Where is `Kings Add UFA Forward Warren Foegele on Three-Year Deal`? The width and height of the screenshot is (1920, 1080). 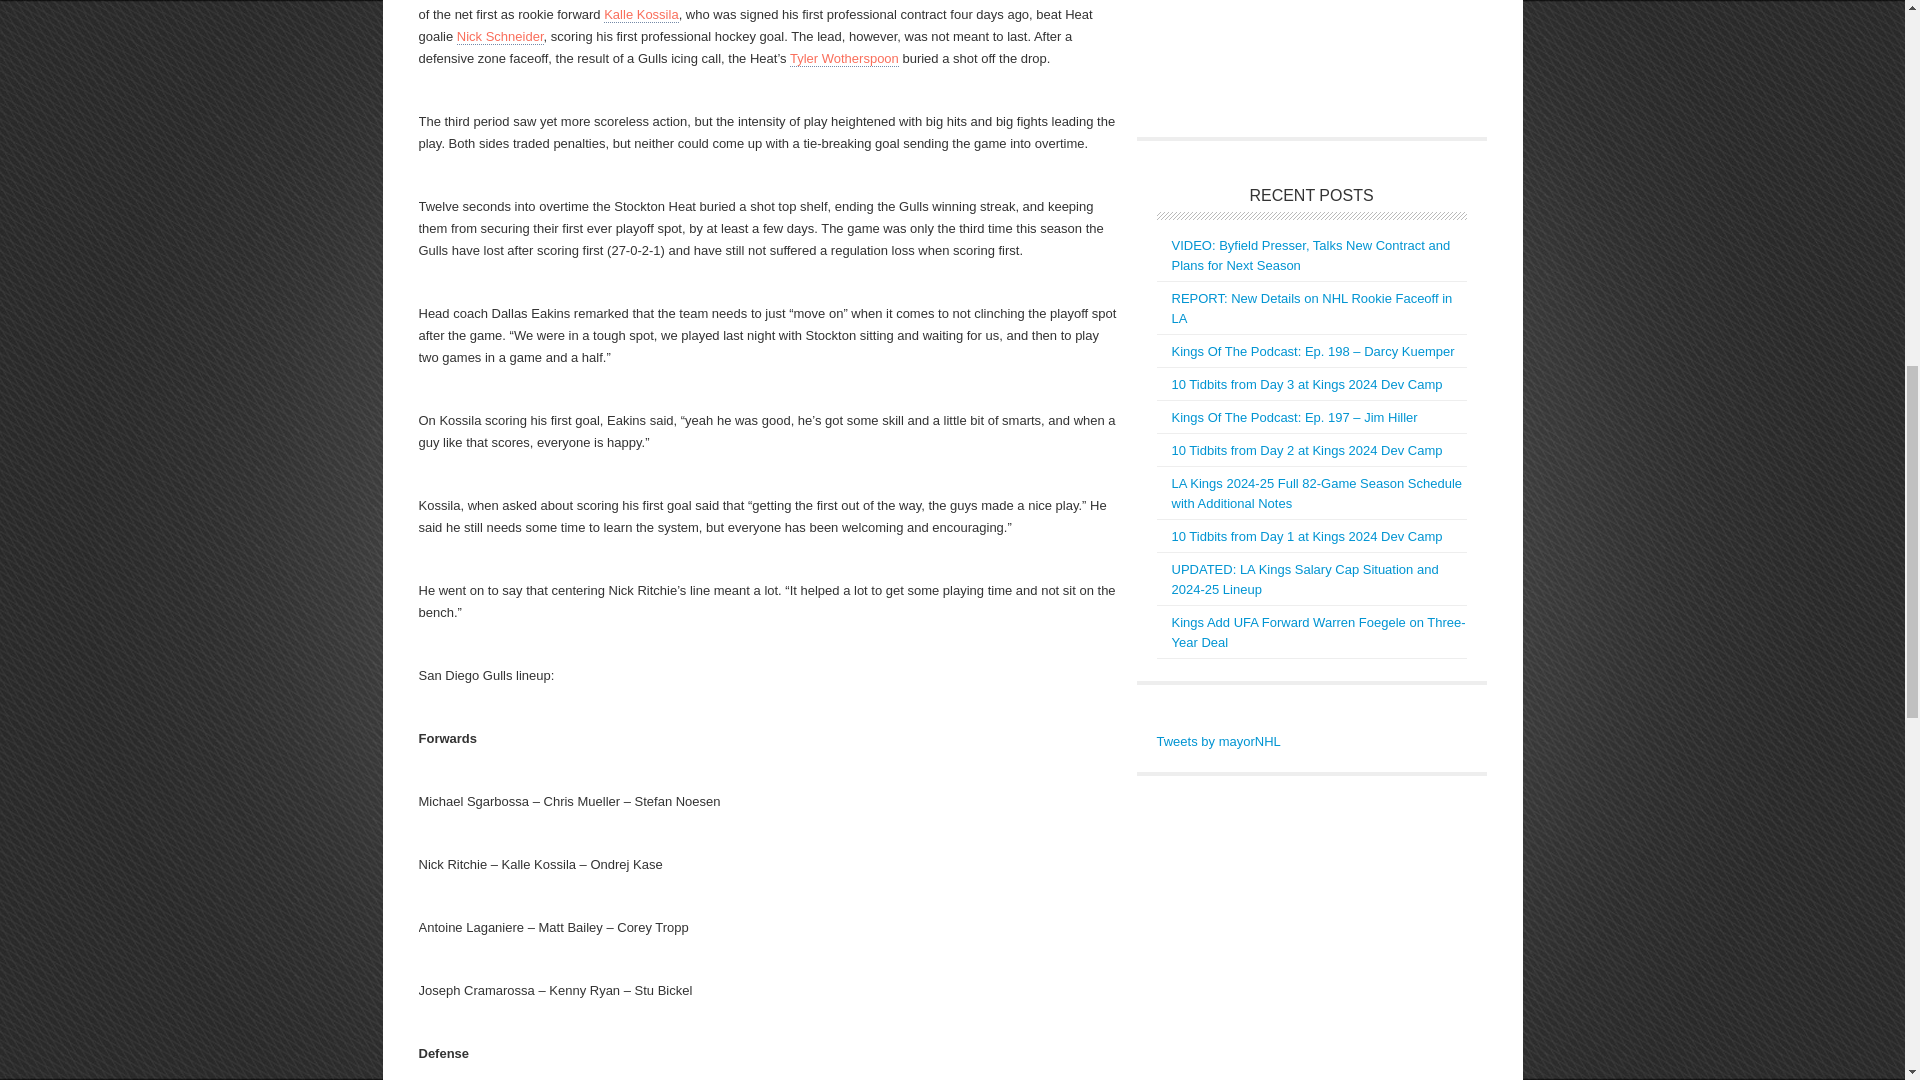 Kings Add UFA Forward Warren Foegele on Three-Year Deal is located at coordinates (1318, 632).